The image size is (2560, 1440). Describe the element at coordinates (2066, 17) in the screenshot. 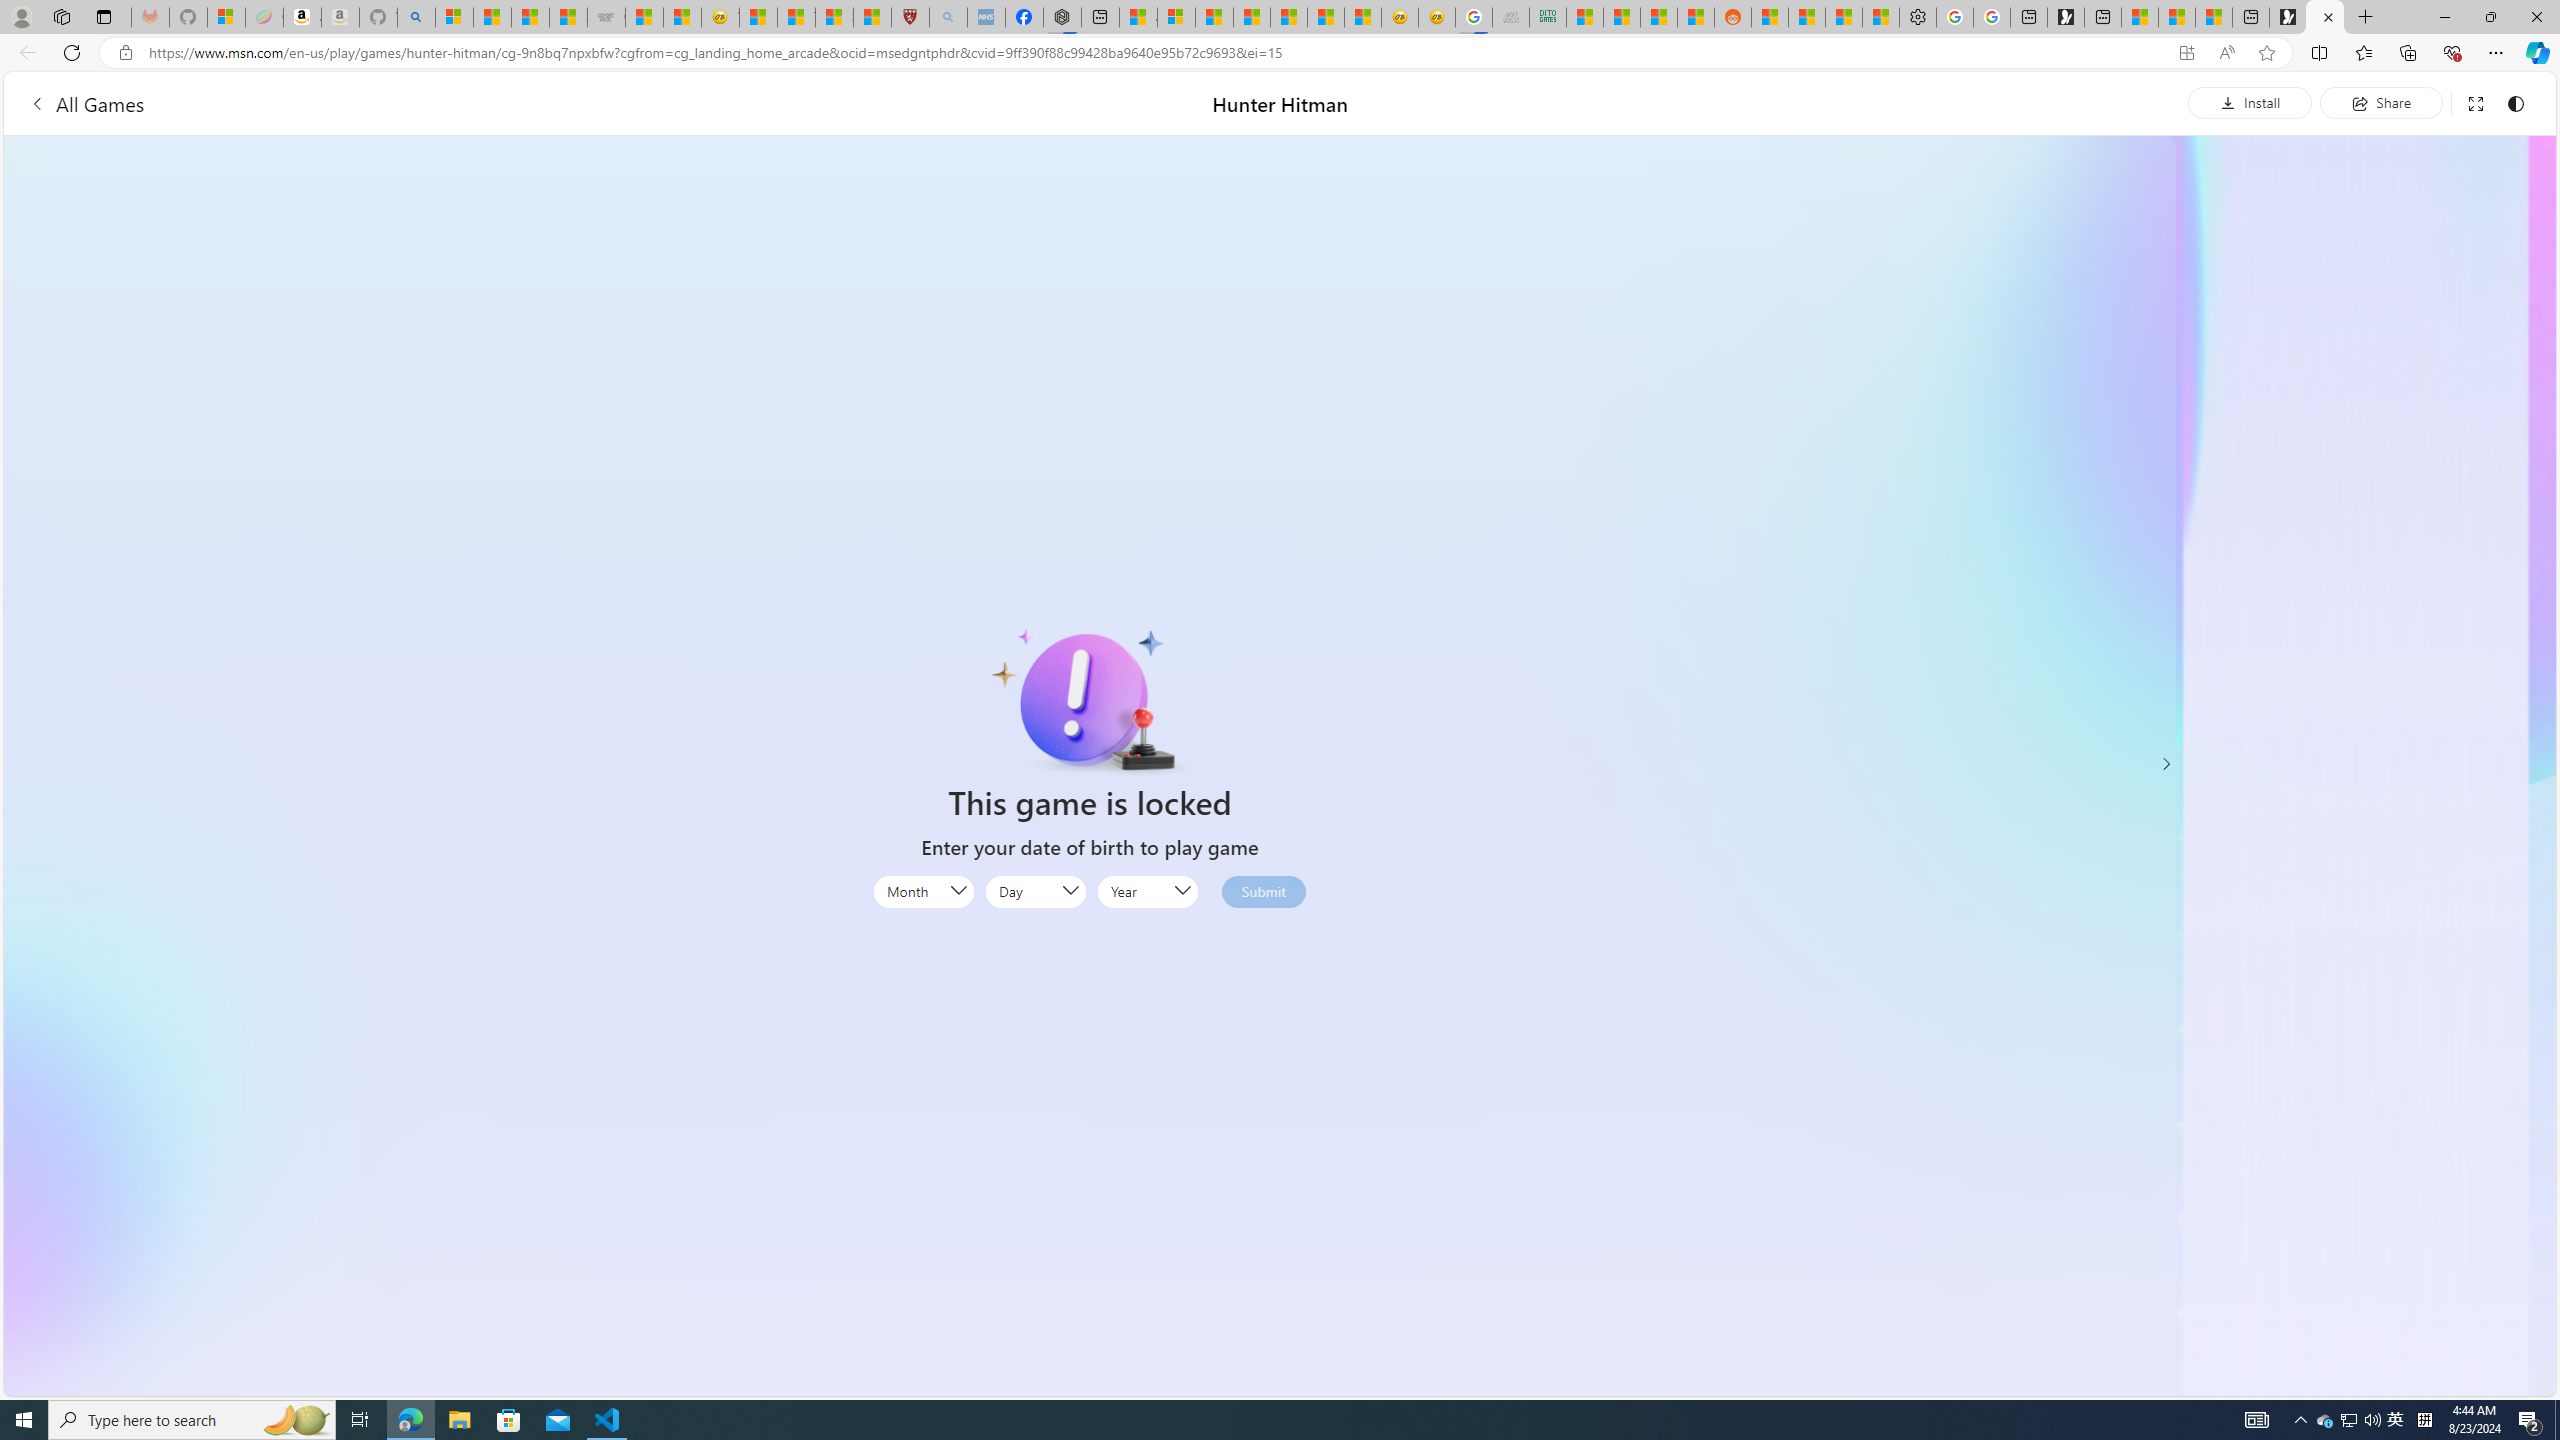

I see `Microsoft Start Gaming` at that location.